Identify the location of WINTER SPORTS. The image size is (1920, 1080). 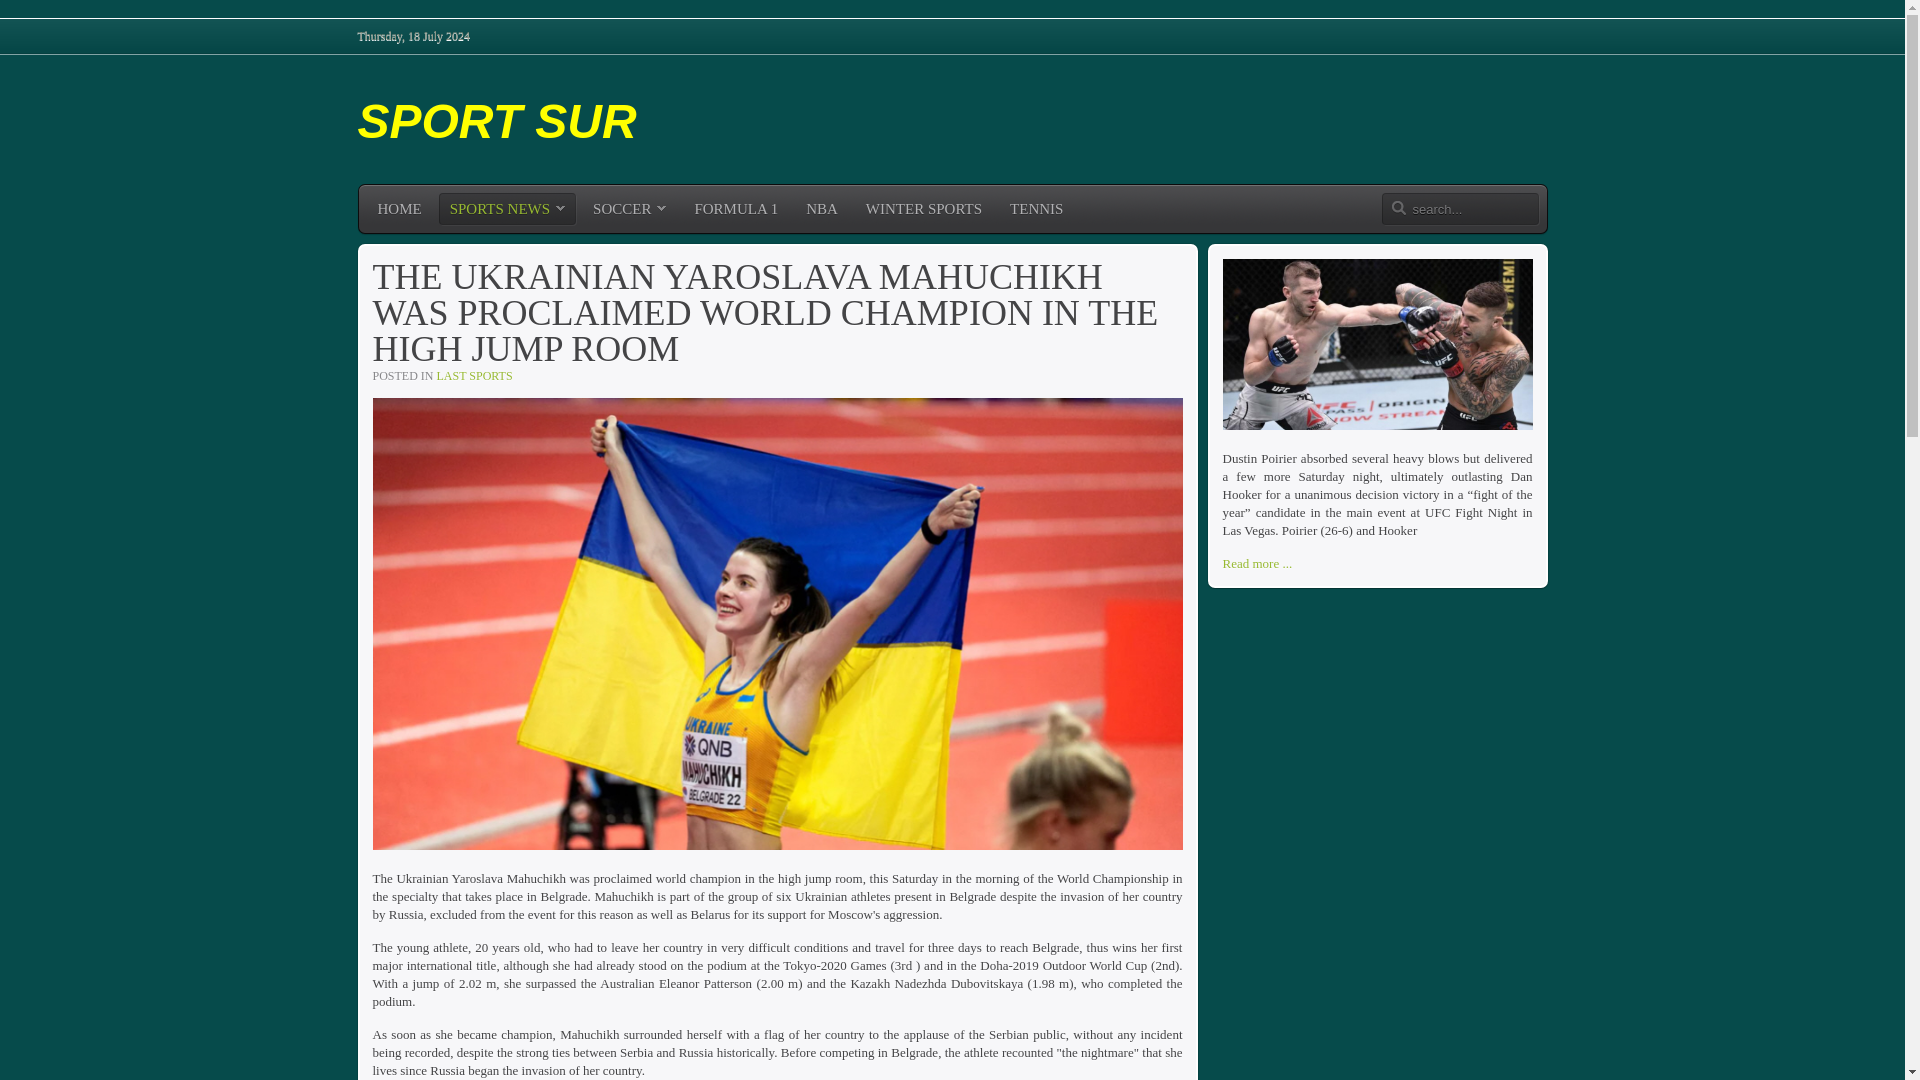
(923, 208).